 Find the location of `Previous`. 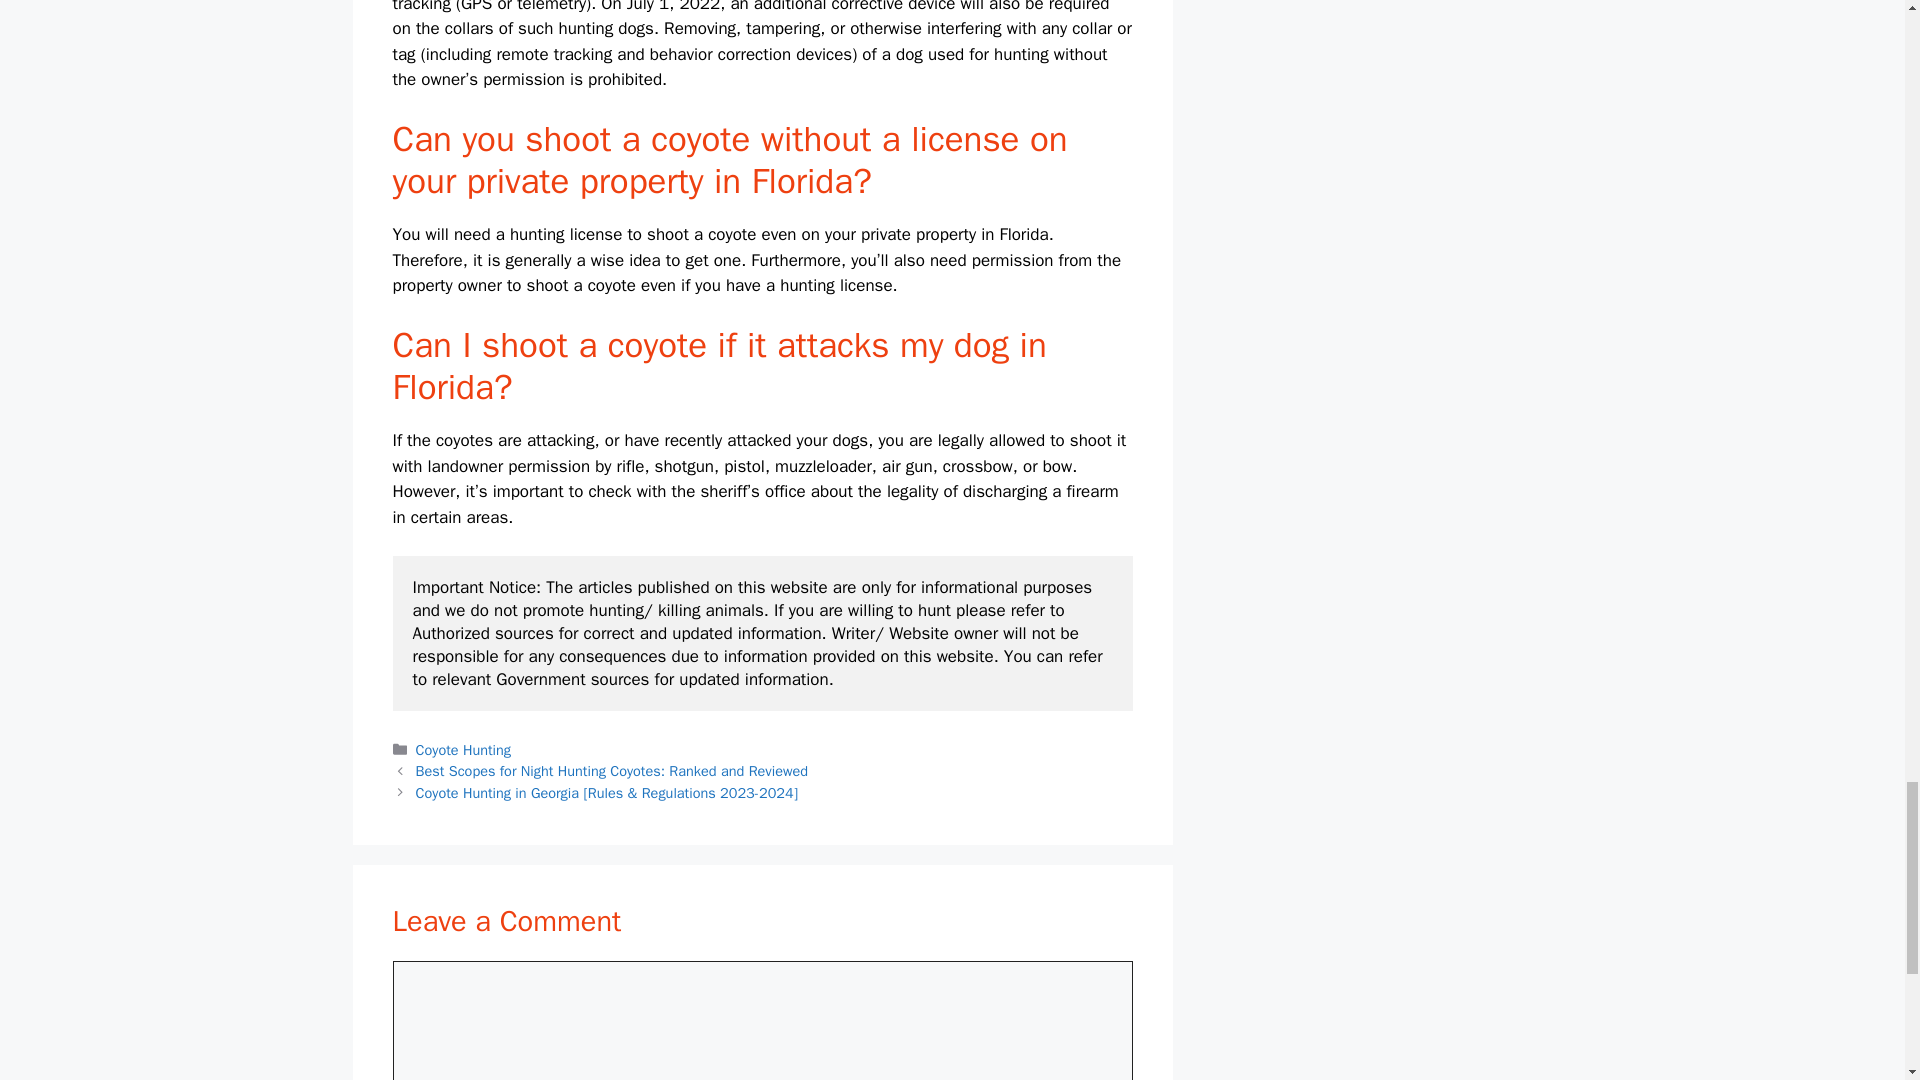

Previous is located at coordinates (612, 770).